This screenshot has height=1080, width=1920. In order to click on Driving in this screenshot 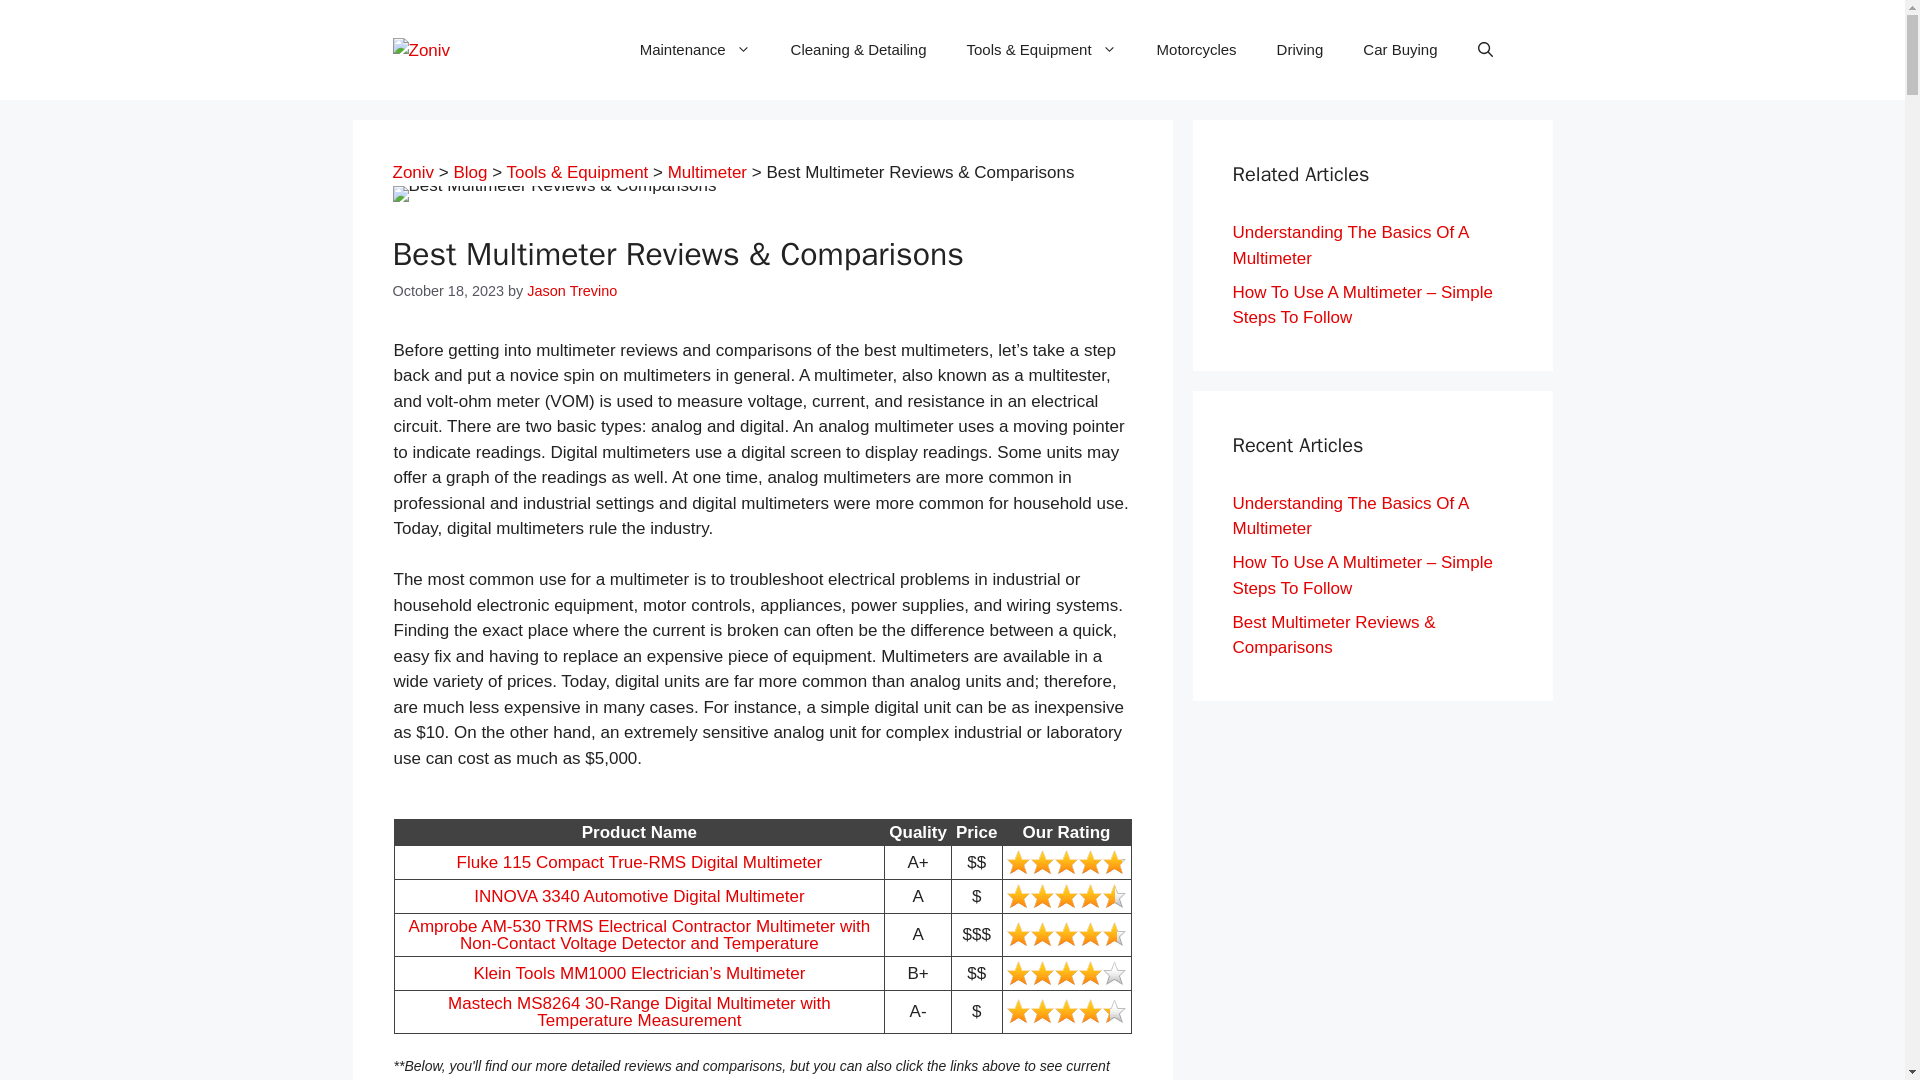, I will do `click(1300, 50)`.